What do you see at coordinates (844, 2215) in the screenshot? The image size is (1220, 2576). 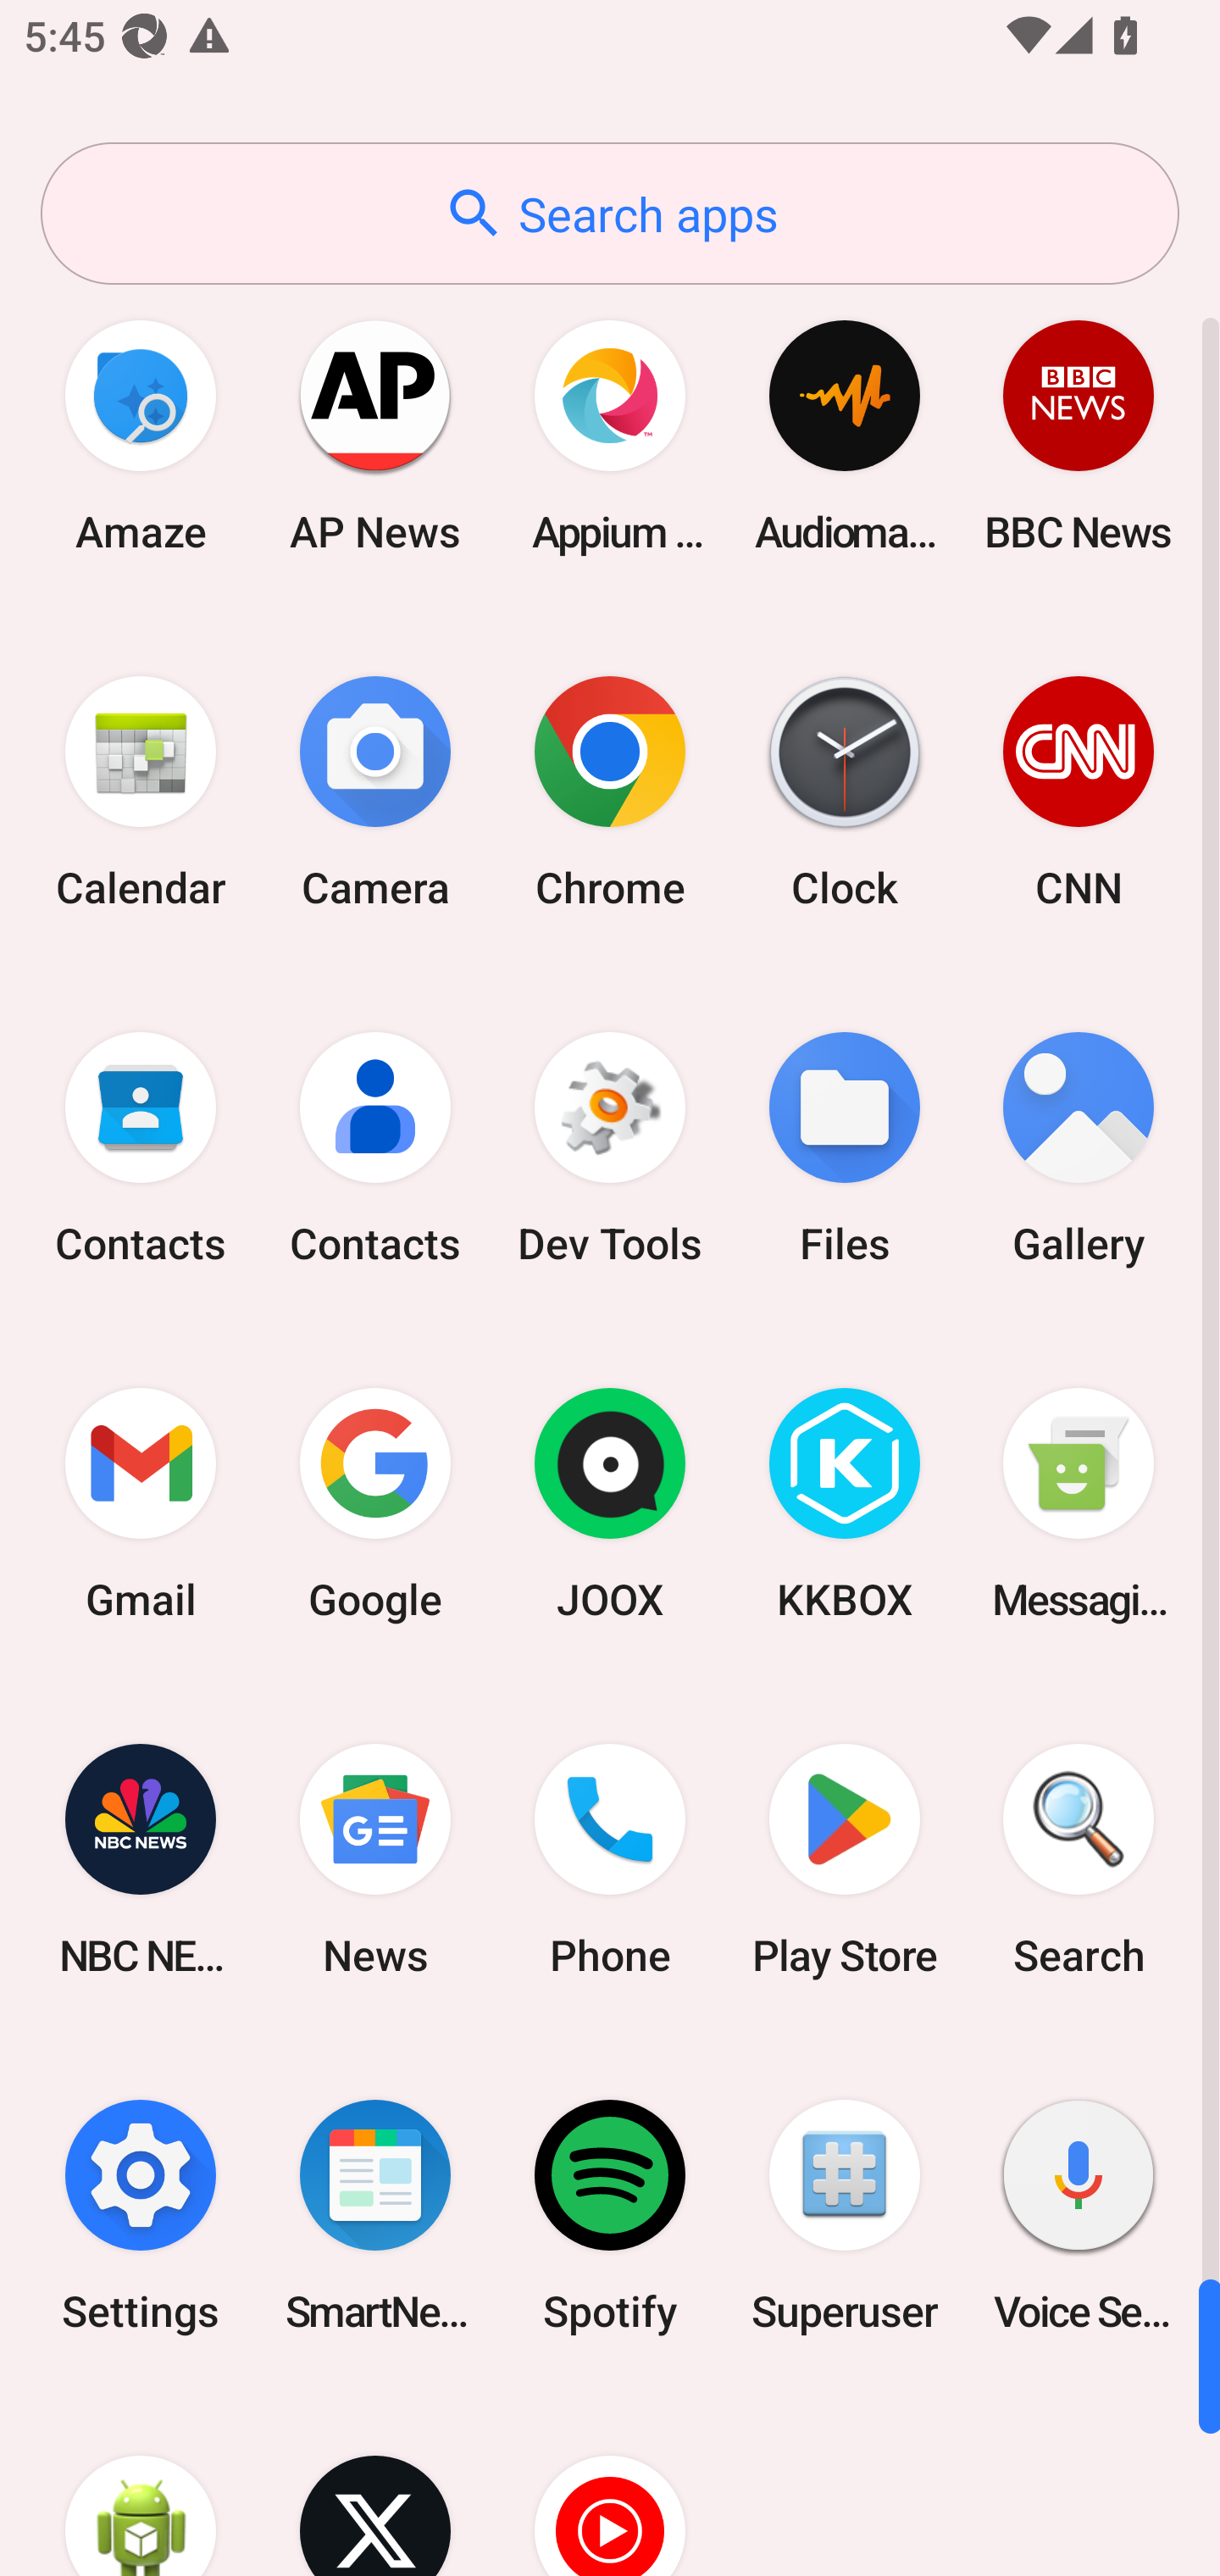 I see `Superuser` at bounding box center [844, 2215].